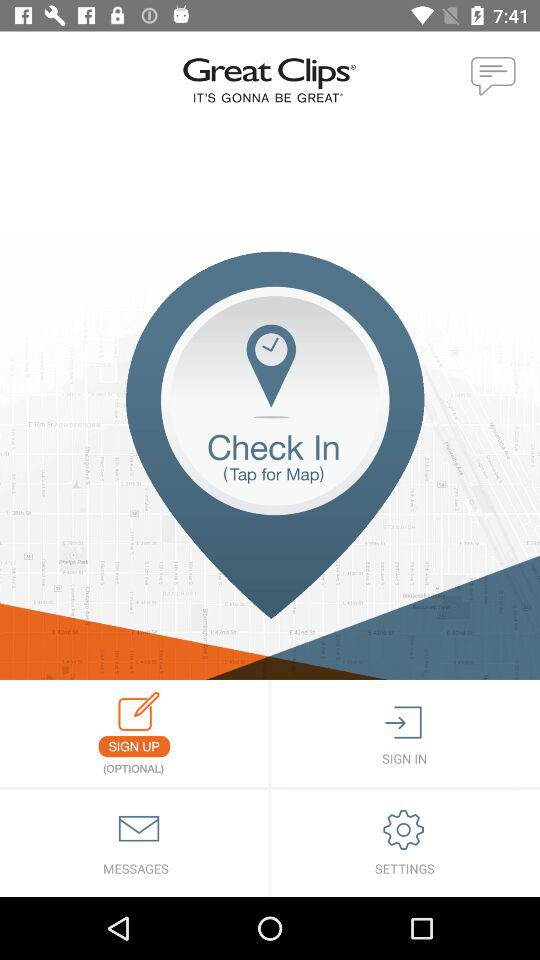 The height and width of the screenshot is (960, 540). What do you see at coordinates (406, 844) in the screenshot?
I see `go to settings screen` at bounding box center [406, 844].